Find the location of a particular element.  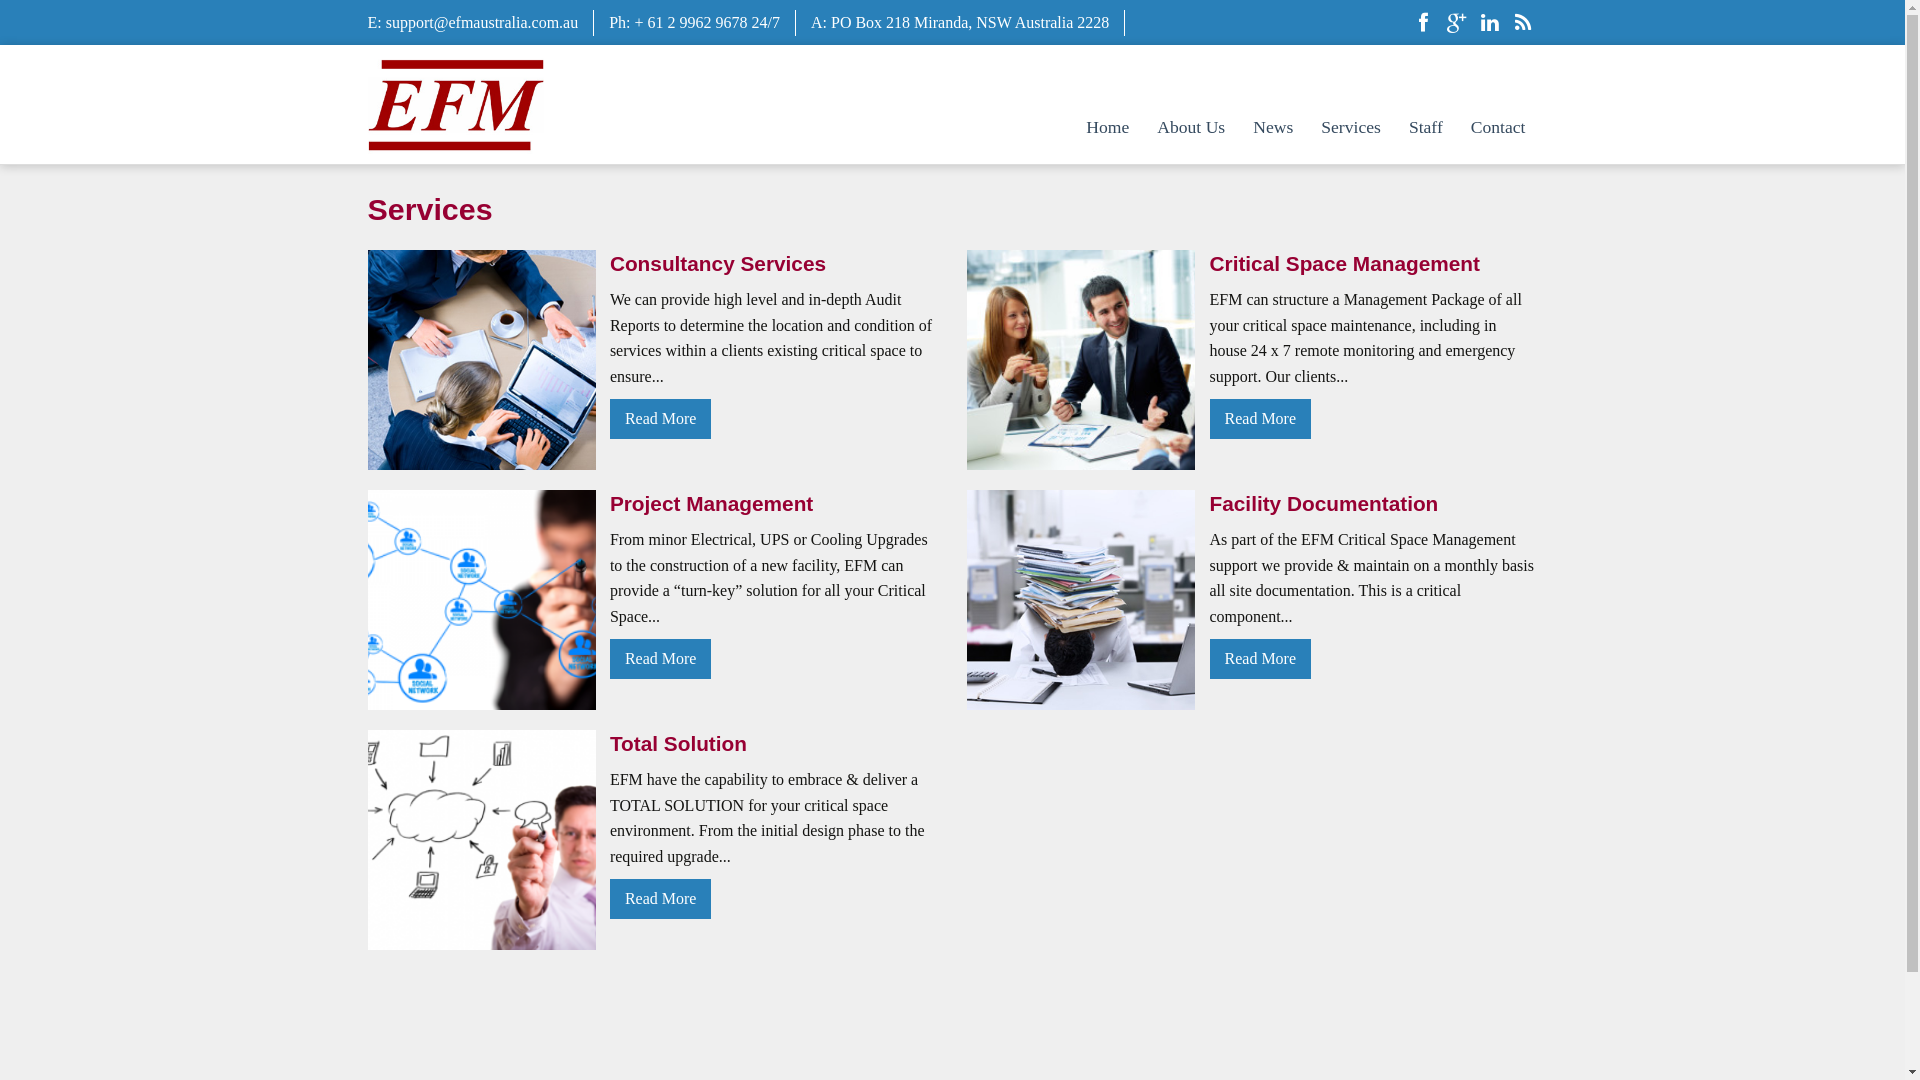

Total Solution is located at coordinates (774, 744).